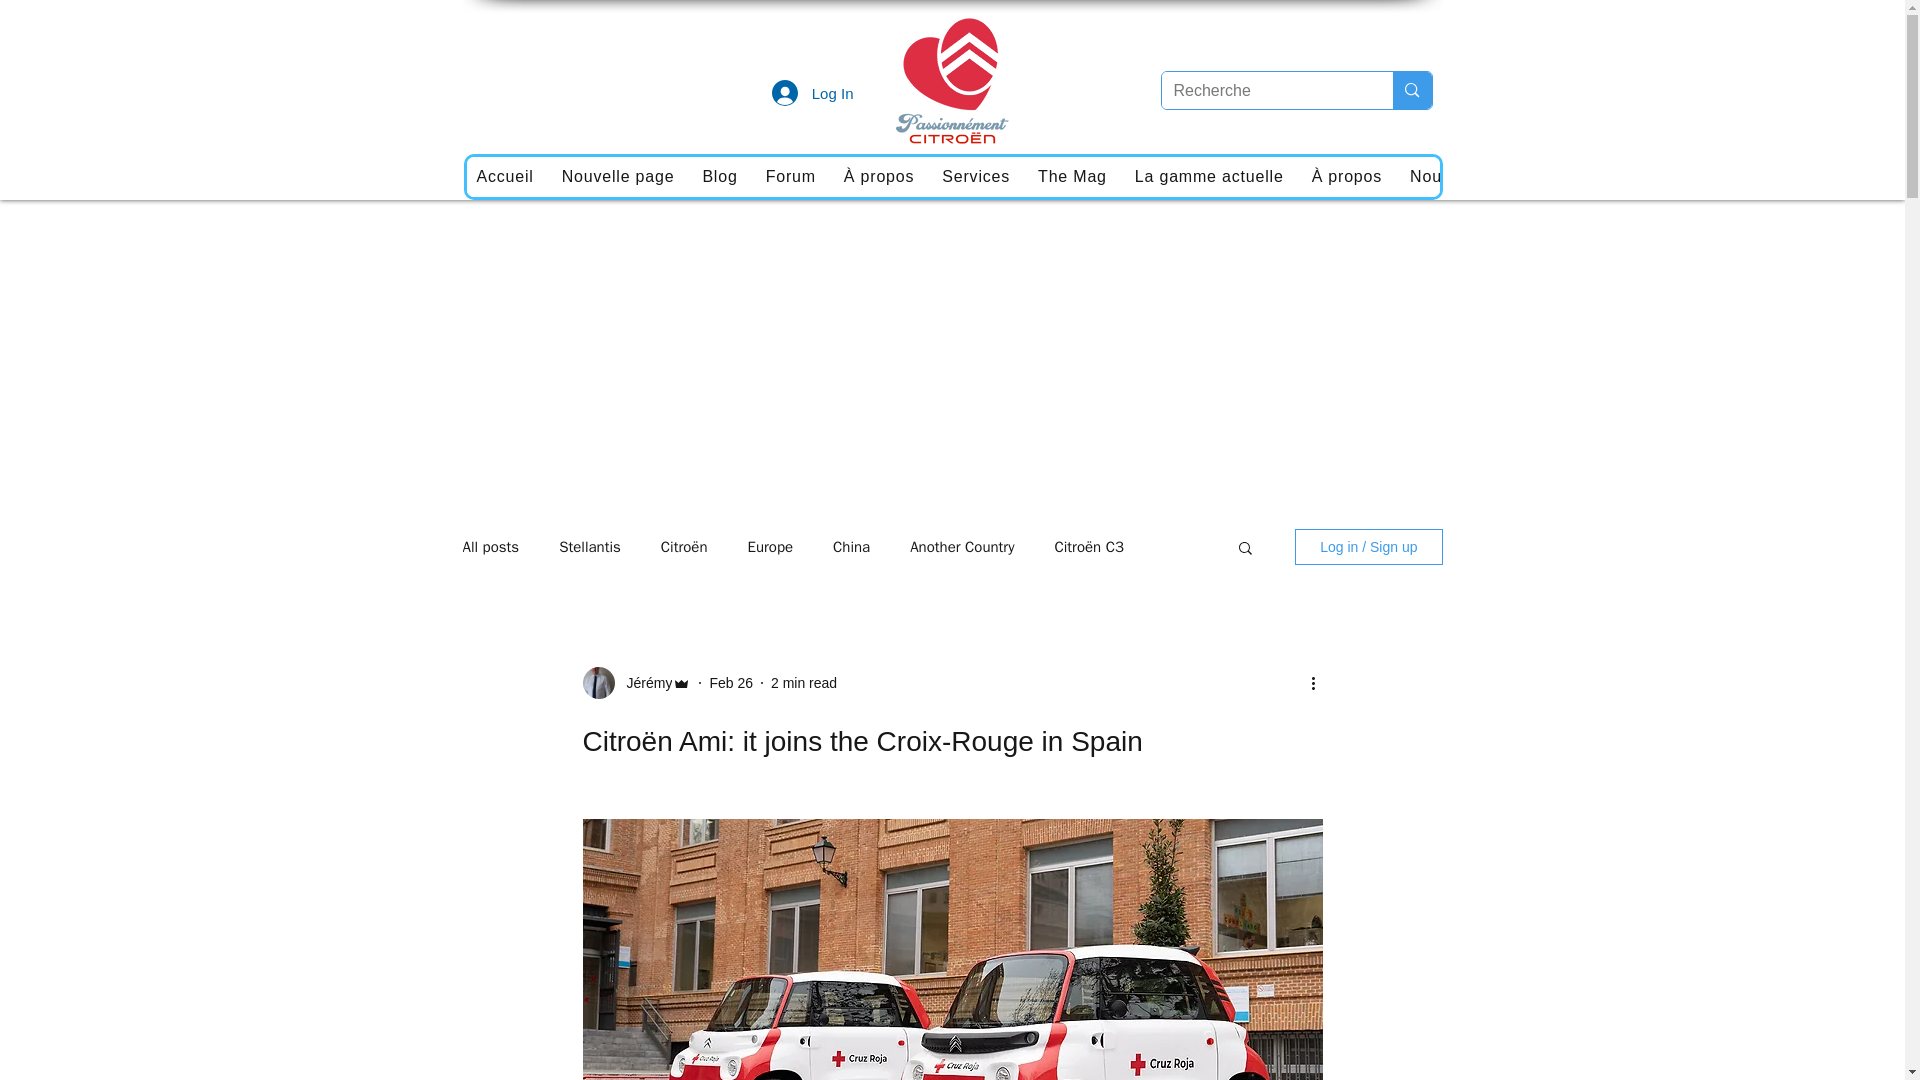 The image size is (1920, 1080). What do you see at coordinates (975, 176) in the screenshot?
I see `Services` at bounding box center [975, 176].